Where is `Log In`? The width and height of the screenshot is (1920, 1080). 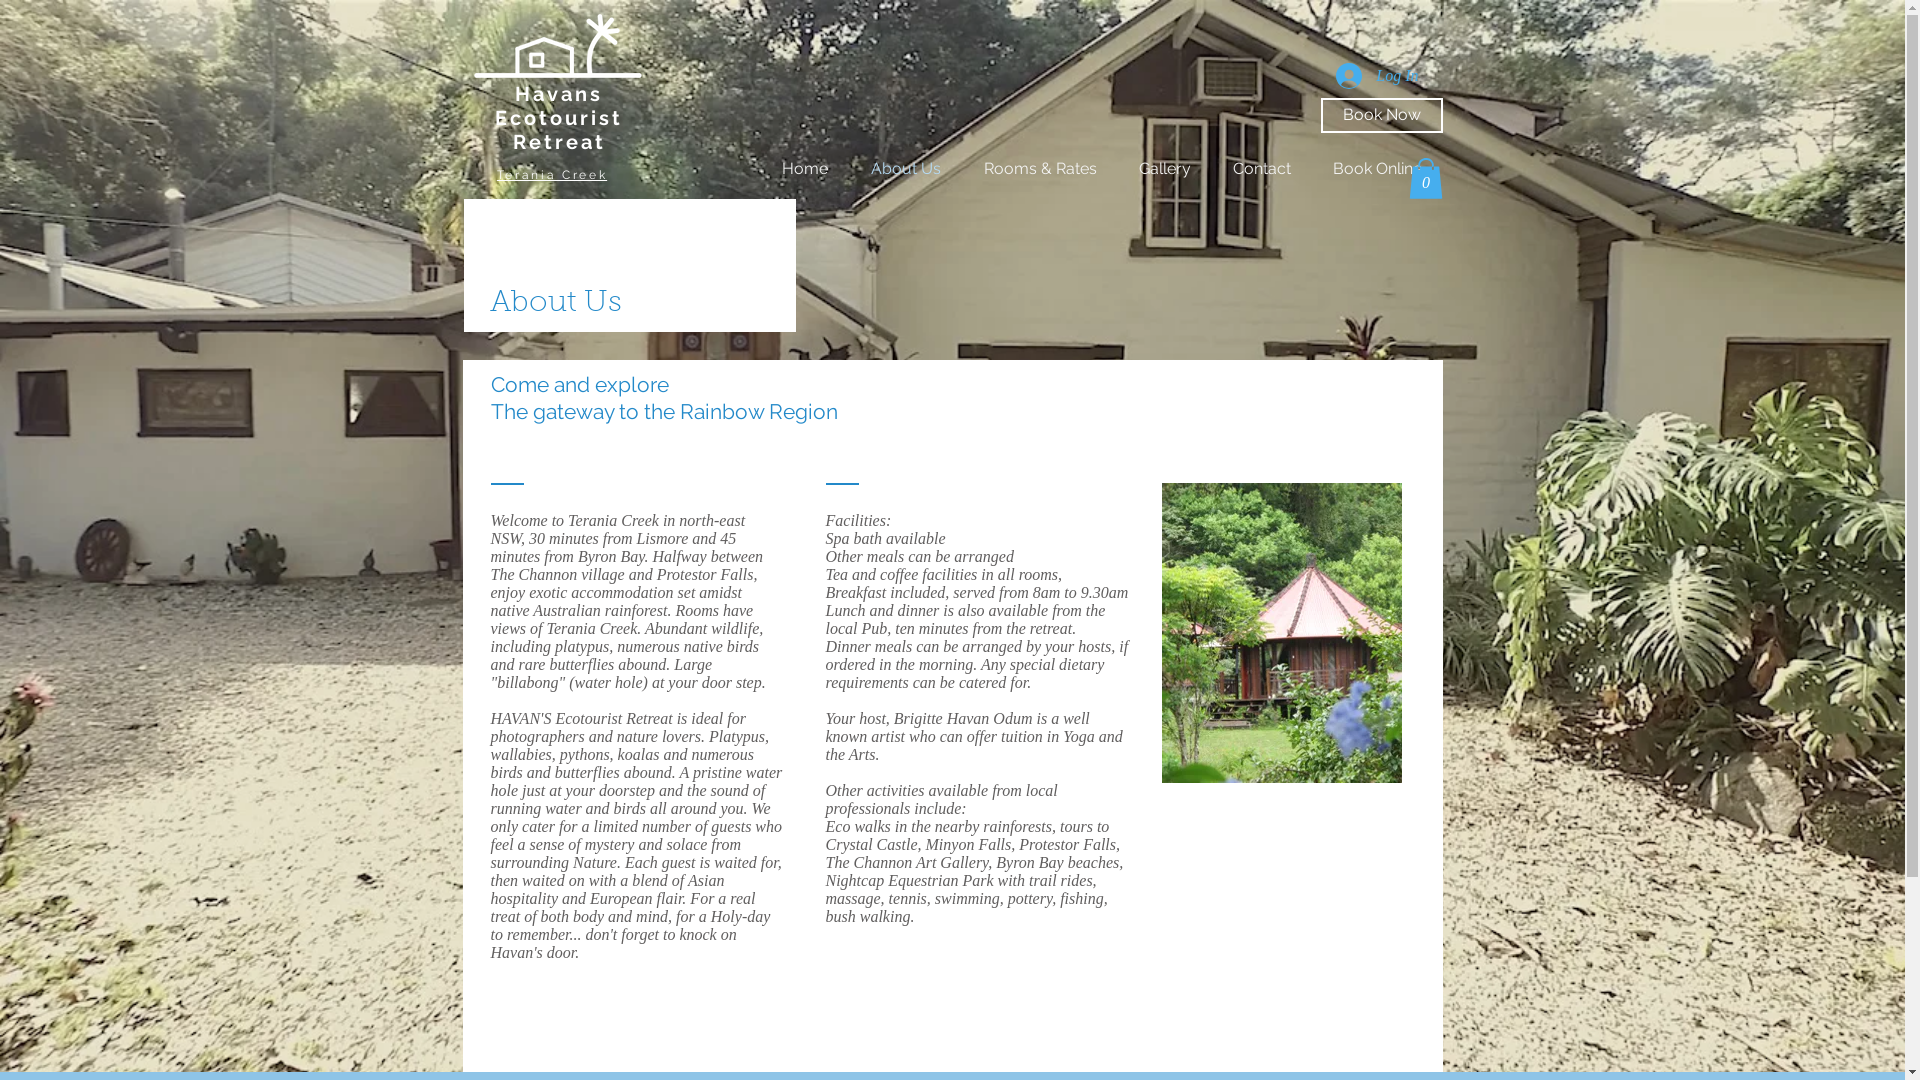 Log In is located at coordinates (1377, 76).